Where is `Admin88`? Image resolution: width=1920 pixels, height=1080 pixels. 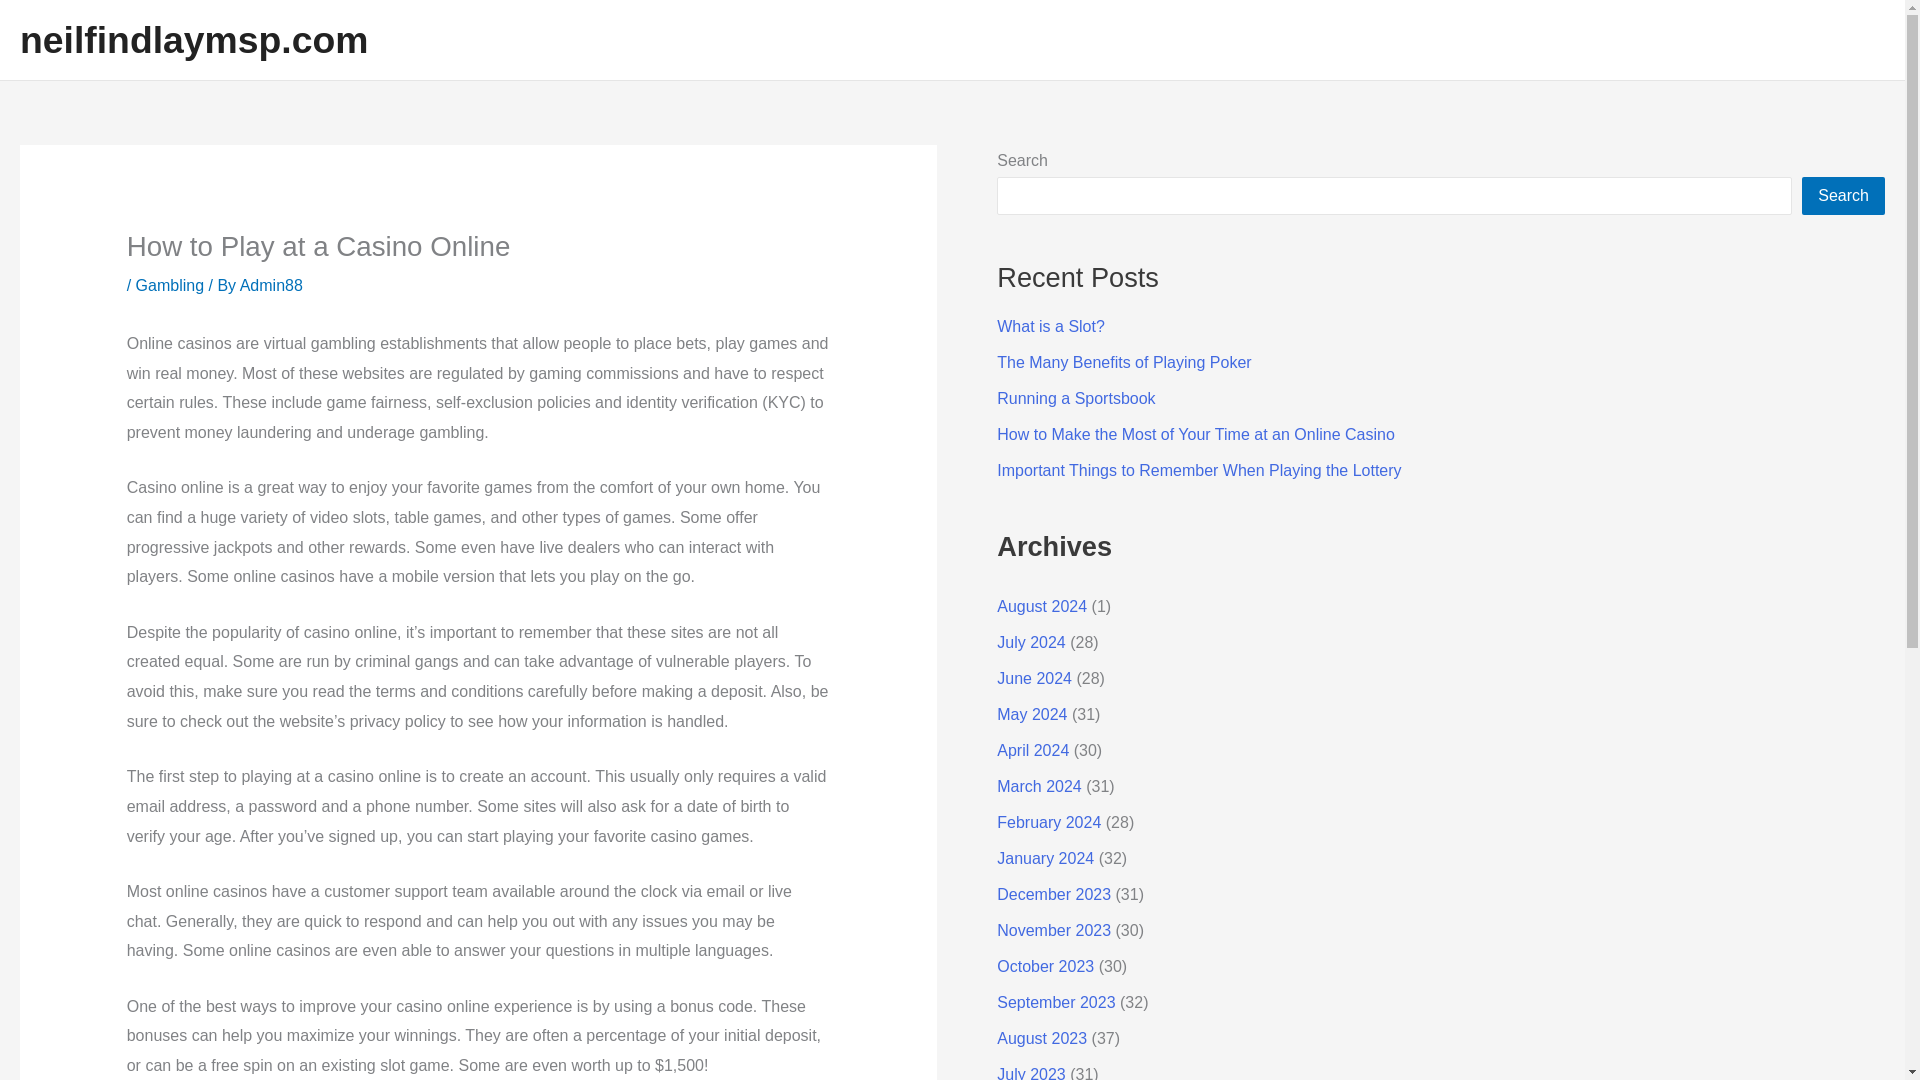 Admin88 is located at coordinates (272, 284).